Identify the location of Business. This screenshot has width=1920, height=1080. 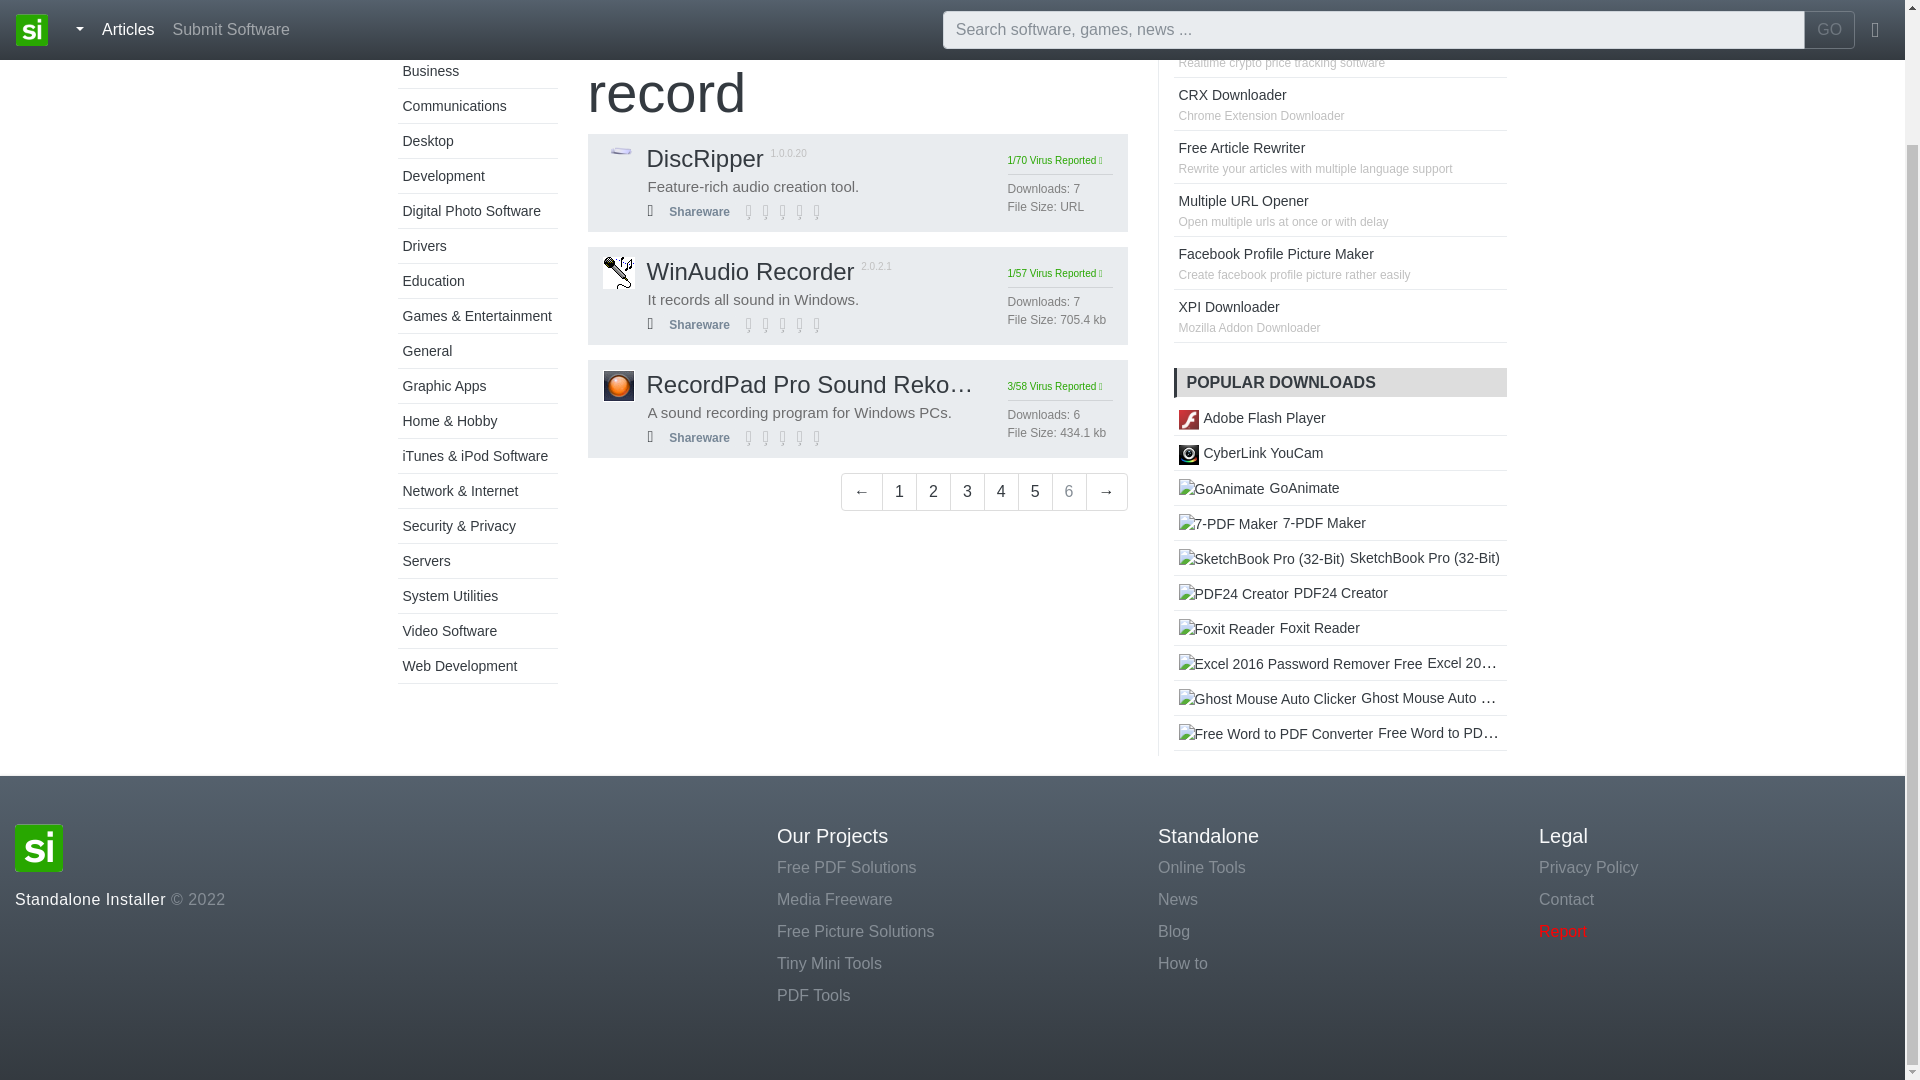
(430, 70).